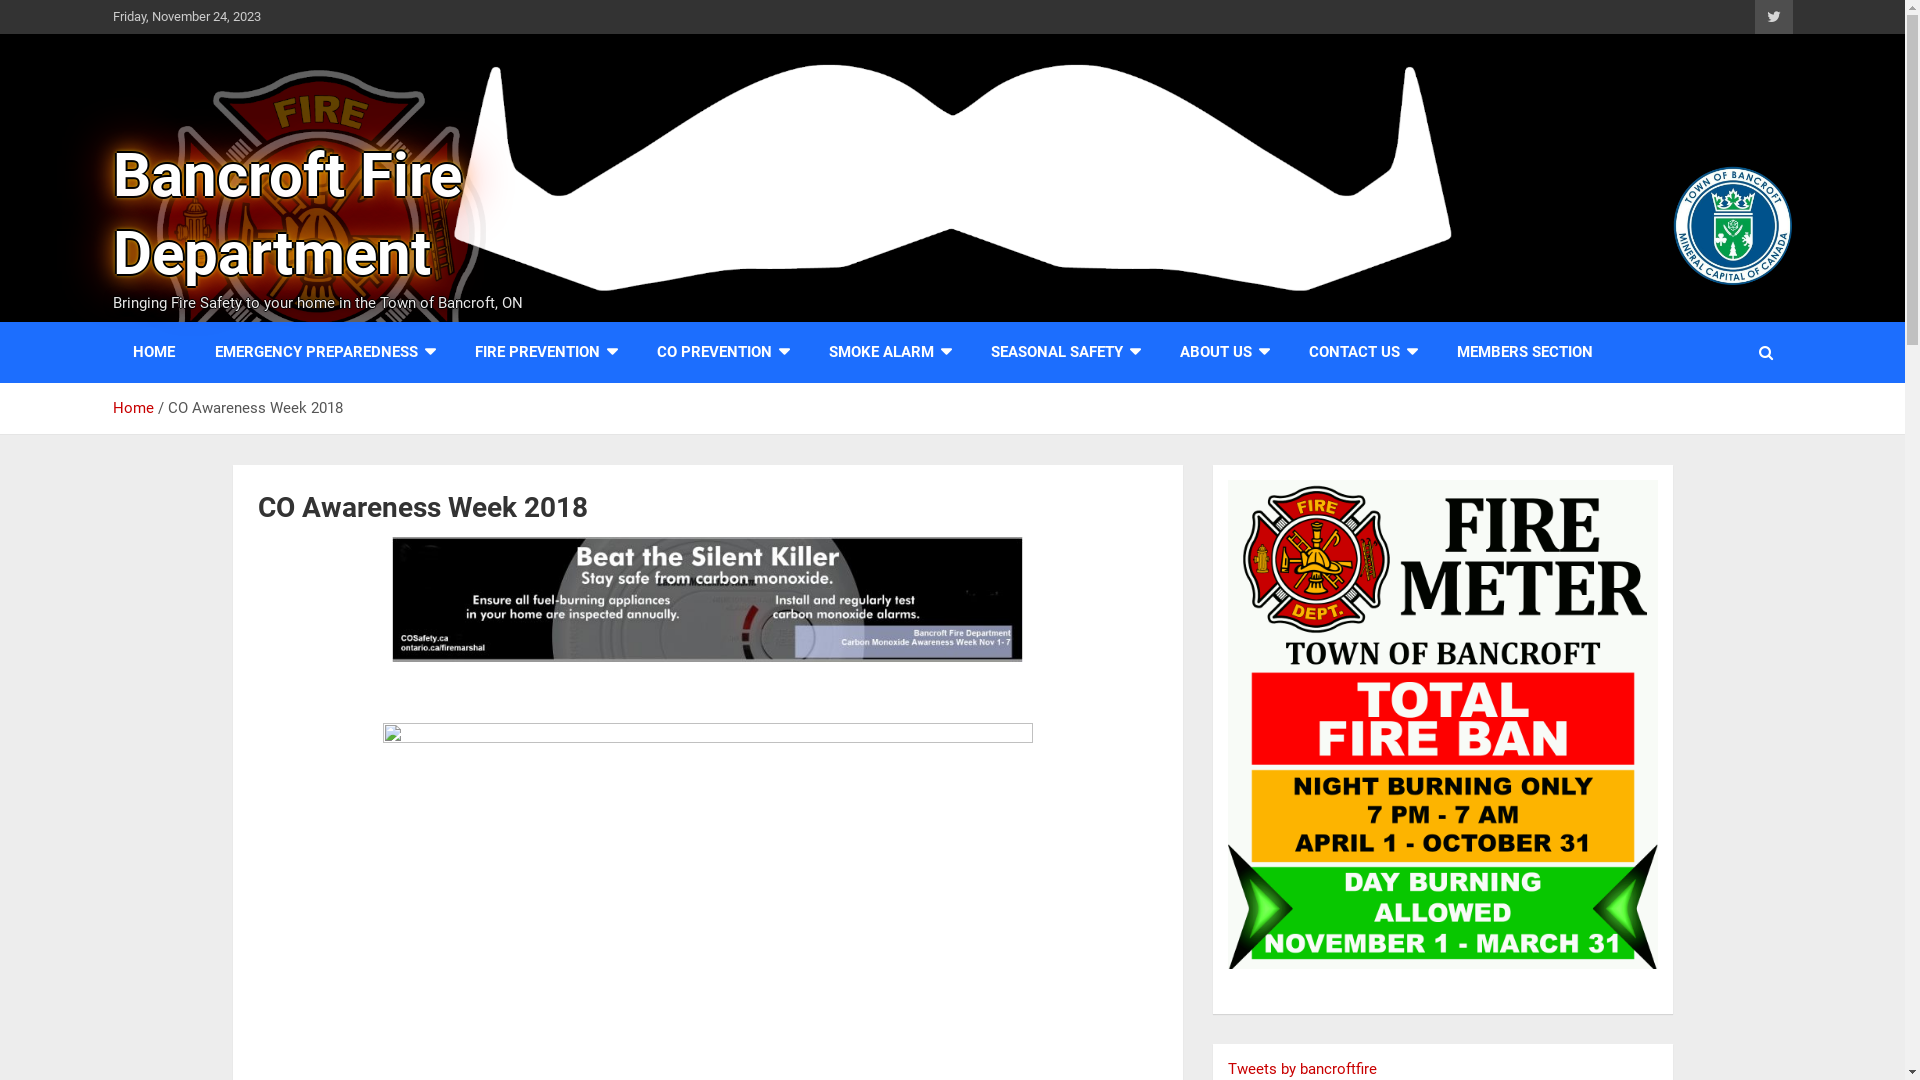 The width and height of the screenshot is (1920, 1080). What do you see at coordinates (1064, 352) in the screenshot?
I see `SEASONAL SAFETY` at bounding box center [1064, 352].